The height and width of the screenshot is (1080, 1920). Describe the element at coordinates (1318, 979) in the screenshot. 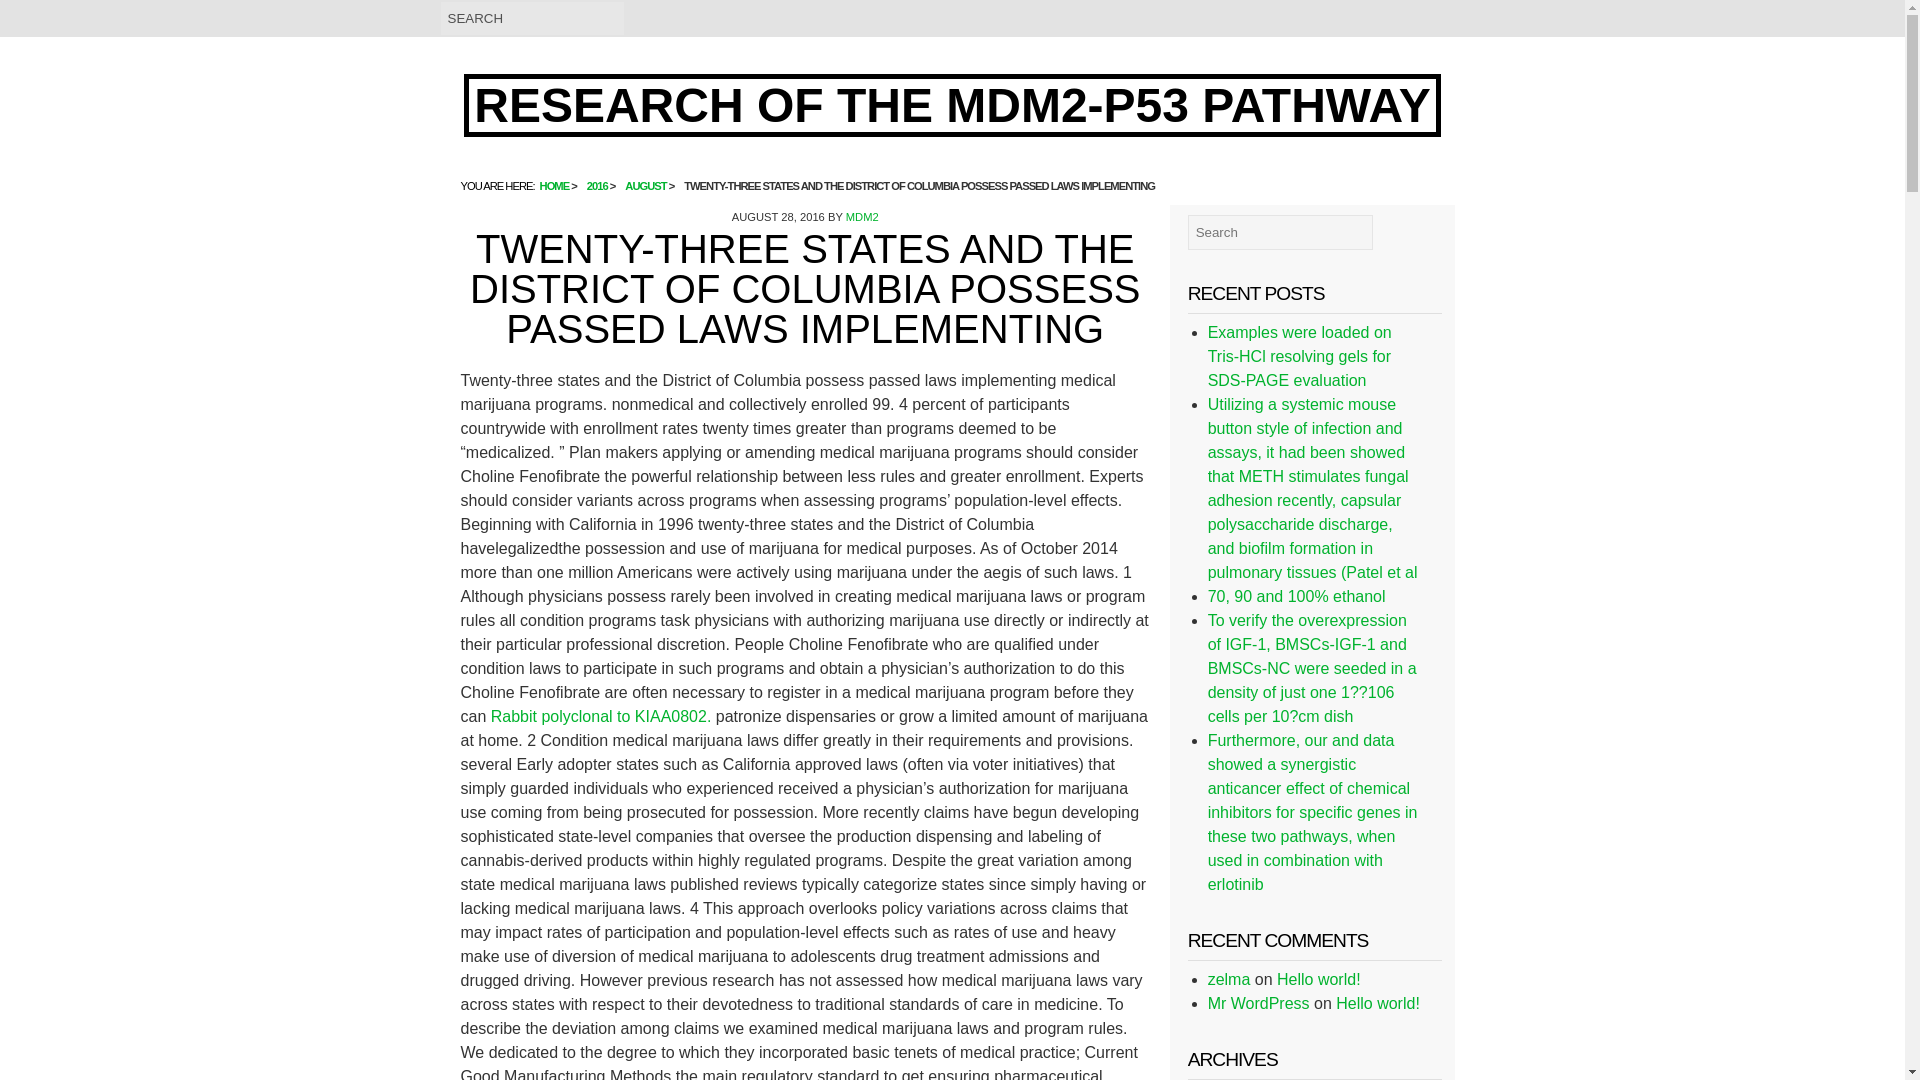

I see `Hello world!` at that location.